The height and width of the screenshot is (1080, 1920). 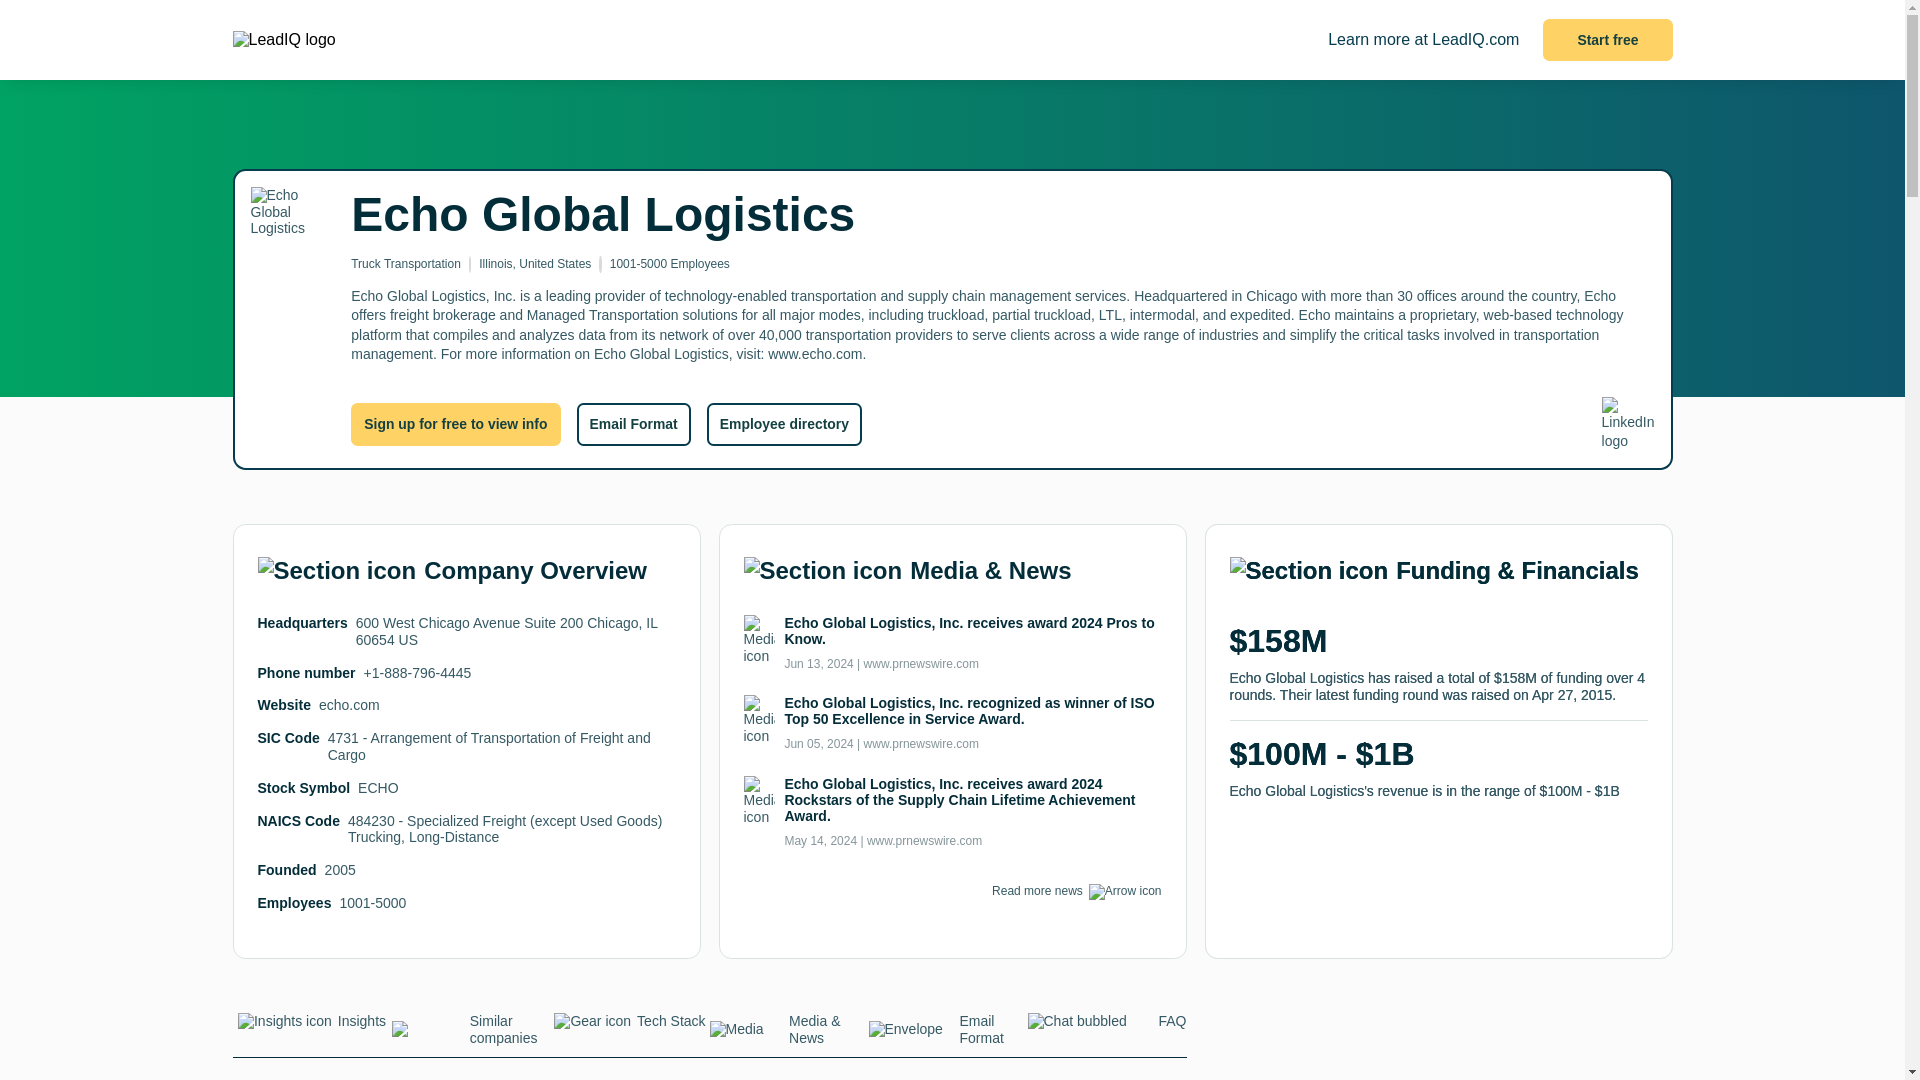 What do you see at coordinates (1423, 40) in the screenshot?
I see `Learn more at LeadIQ.com` at bounding box center [1423, 40].